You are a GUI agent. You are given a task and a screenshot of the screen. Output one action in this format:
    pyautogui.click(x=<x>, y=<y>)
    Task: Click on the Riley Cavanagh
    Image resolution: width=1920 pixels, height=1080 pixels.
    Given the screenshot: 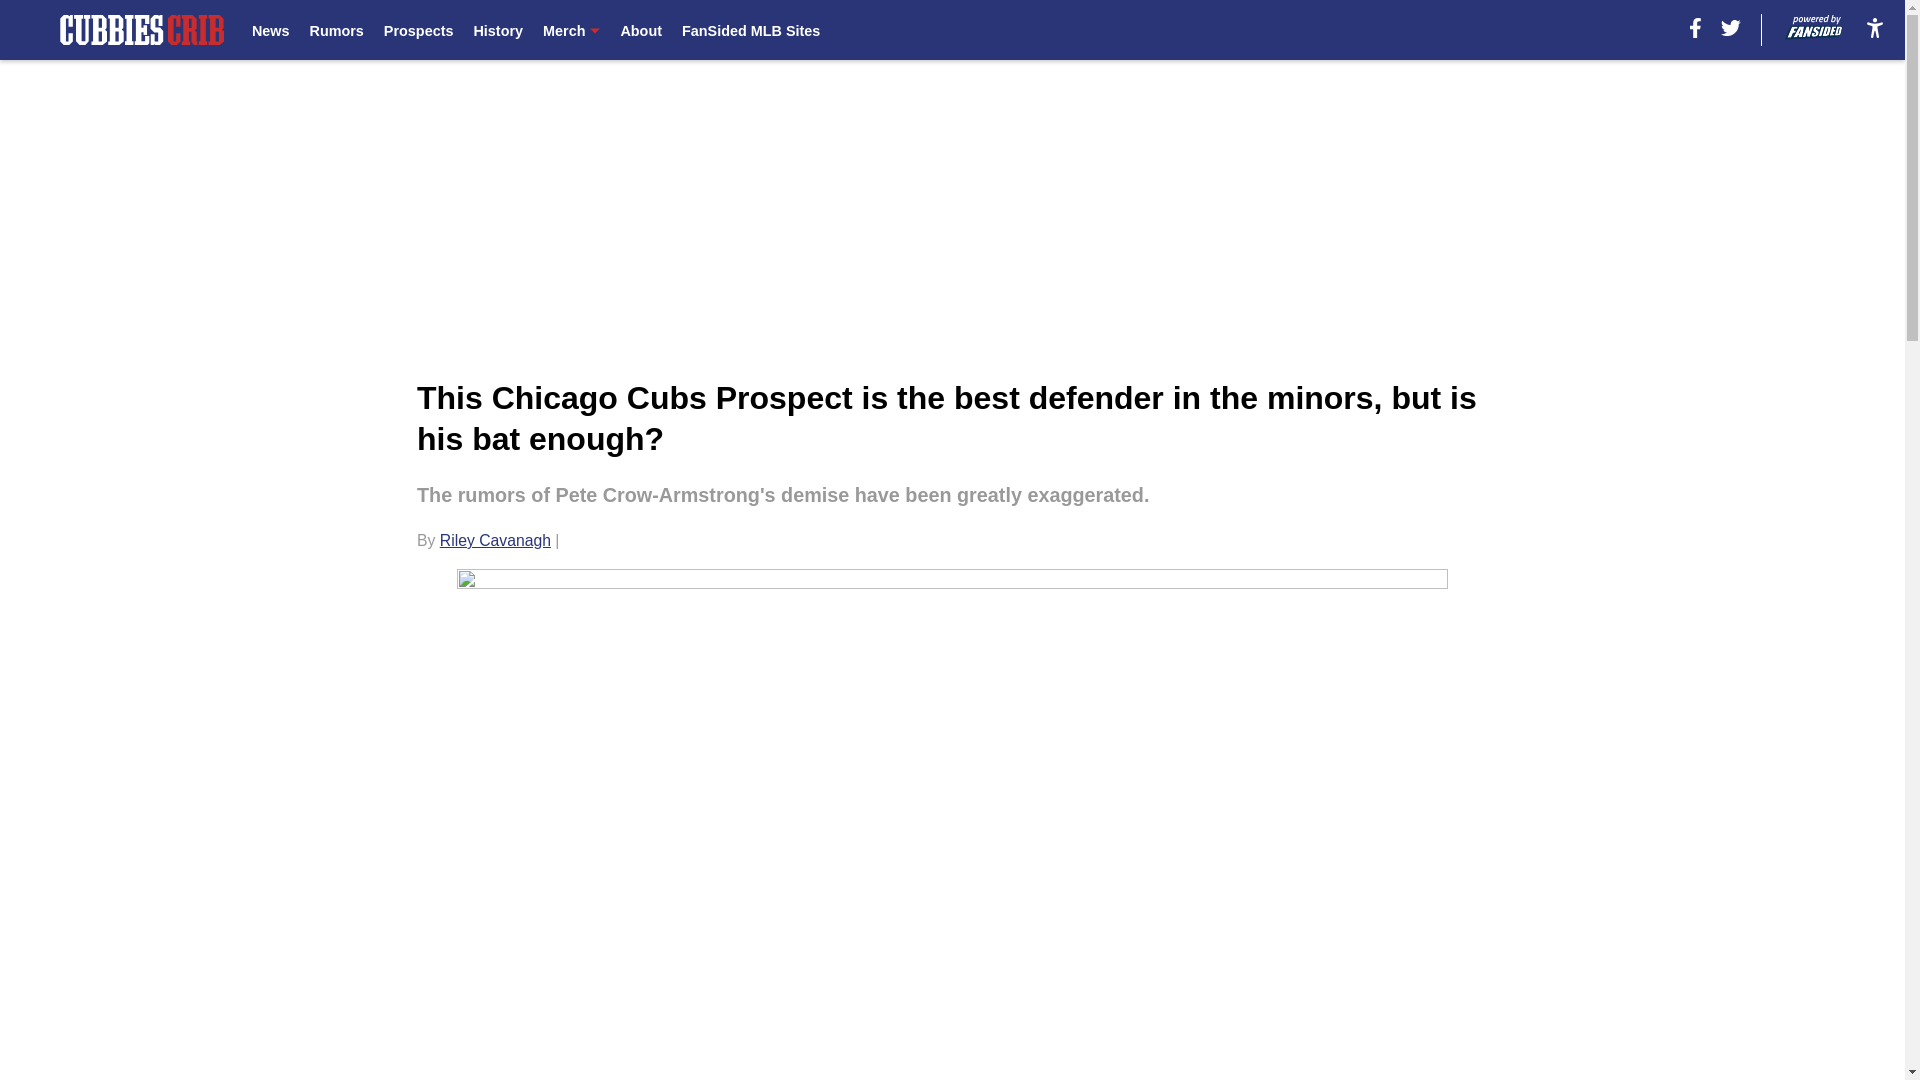 What is the action you would take?
    pyautogui.click(x=495, y=540)
    